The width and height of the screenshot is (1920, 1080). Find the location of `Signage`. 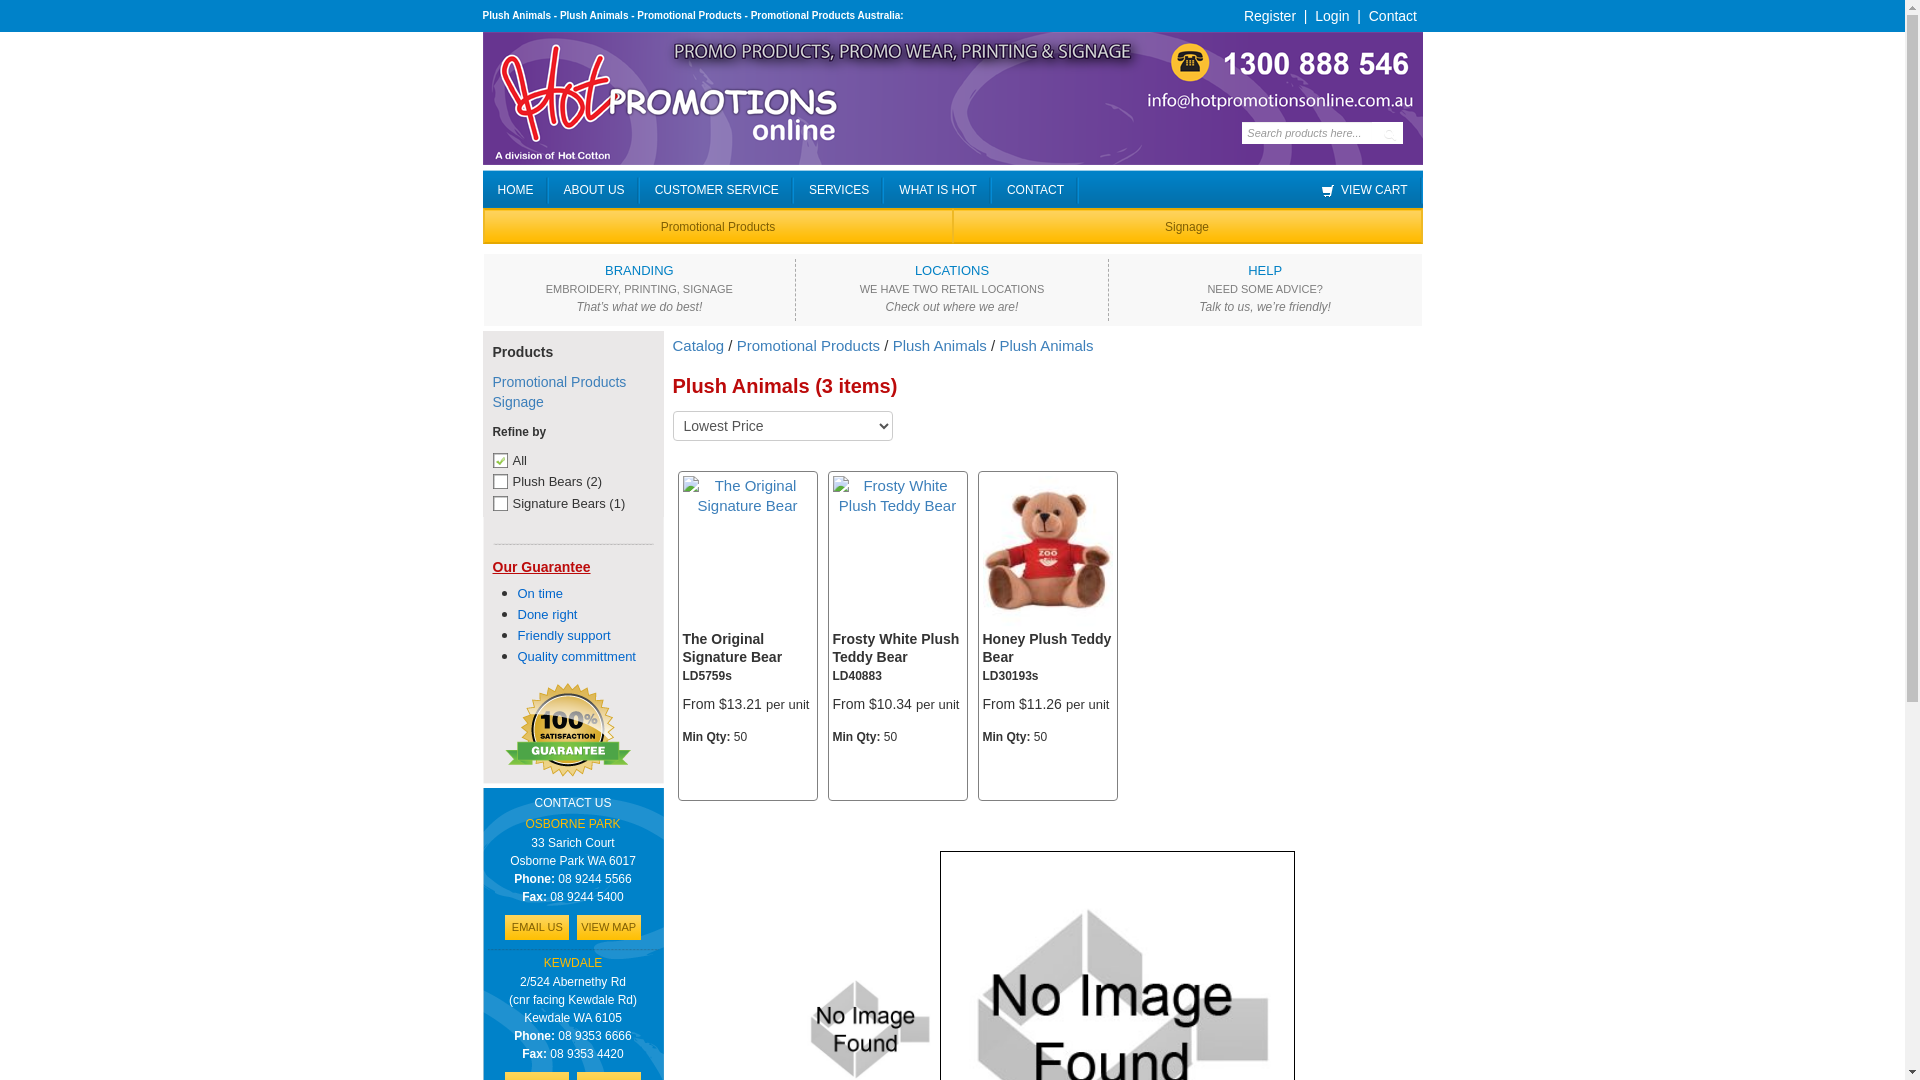

Signage is located at coordinates (517, 402).